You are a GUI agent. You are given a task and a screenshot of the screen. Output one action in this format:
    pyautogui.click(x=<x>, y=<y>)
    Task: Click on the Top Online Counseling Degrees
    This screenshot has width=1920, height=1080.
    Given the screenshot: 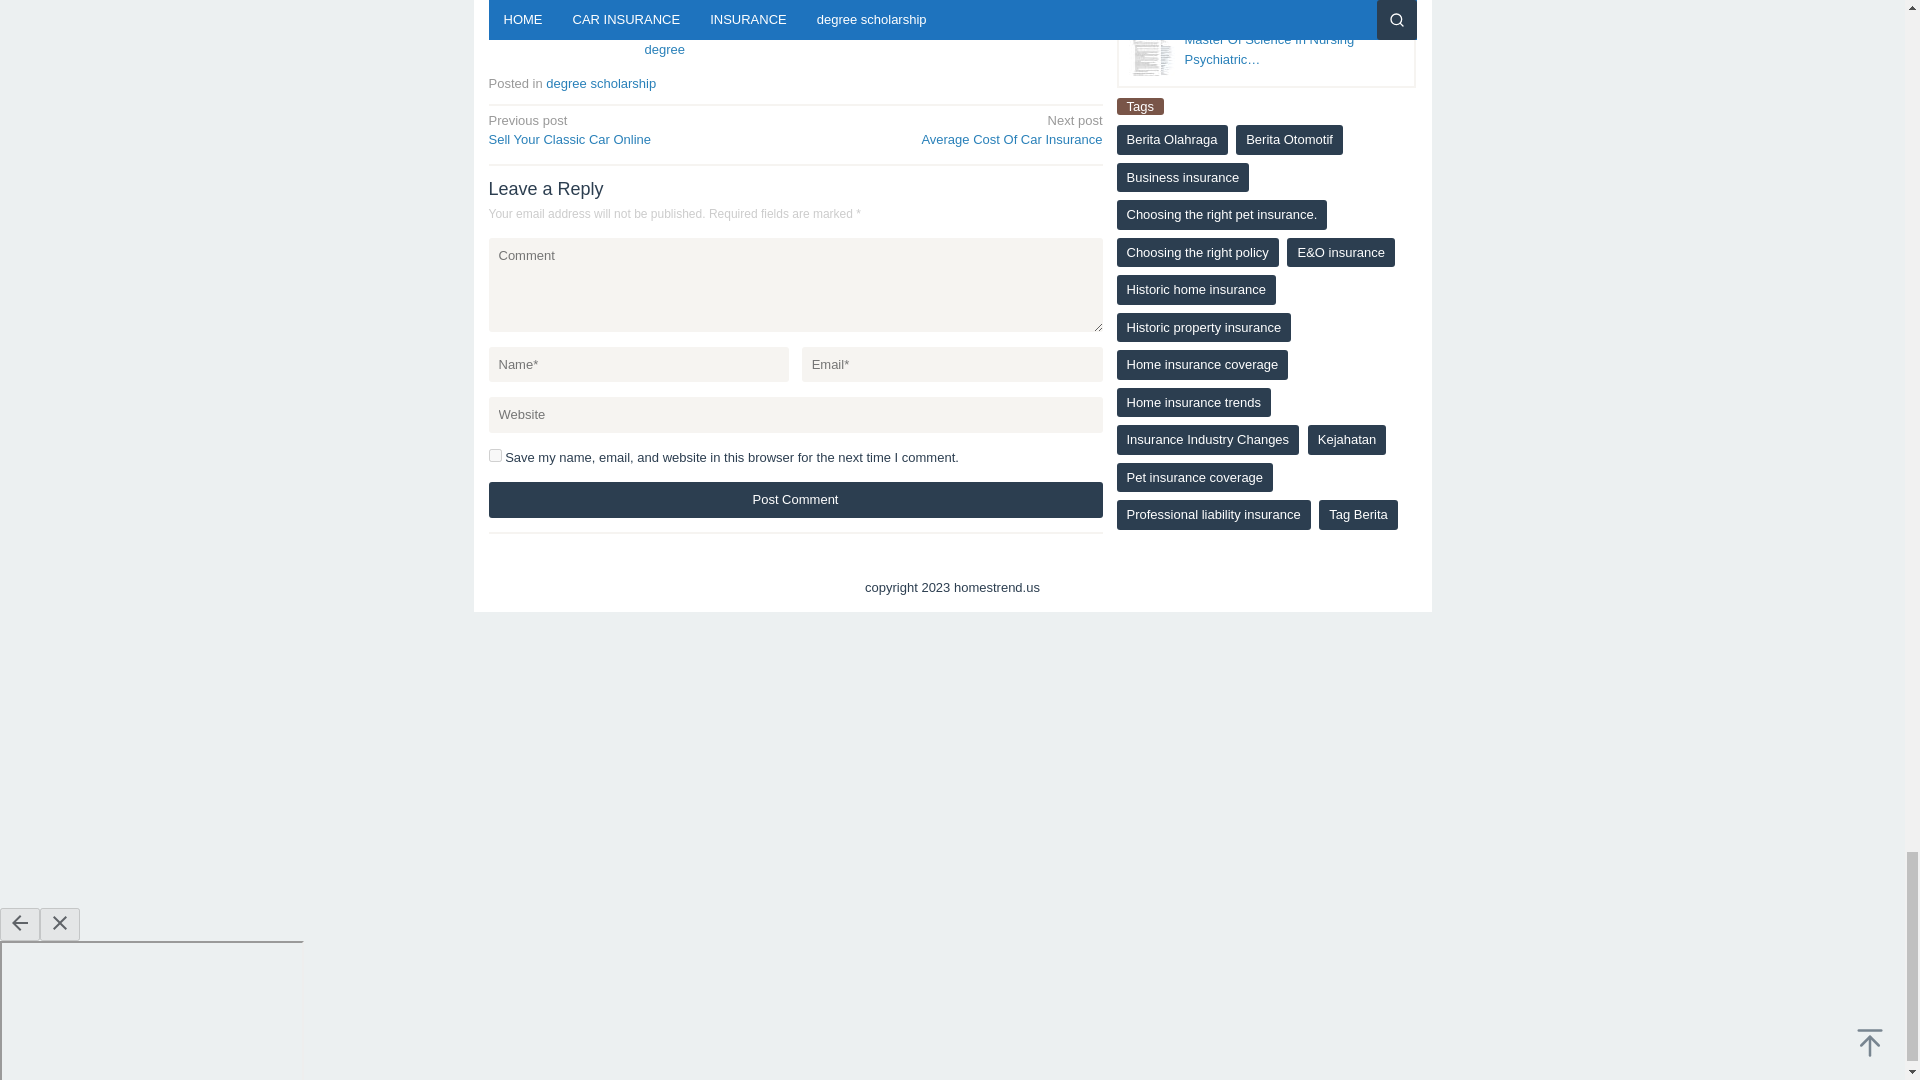 What is the action you would take?
    pyautogui.click(x=794, y=500)
    